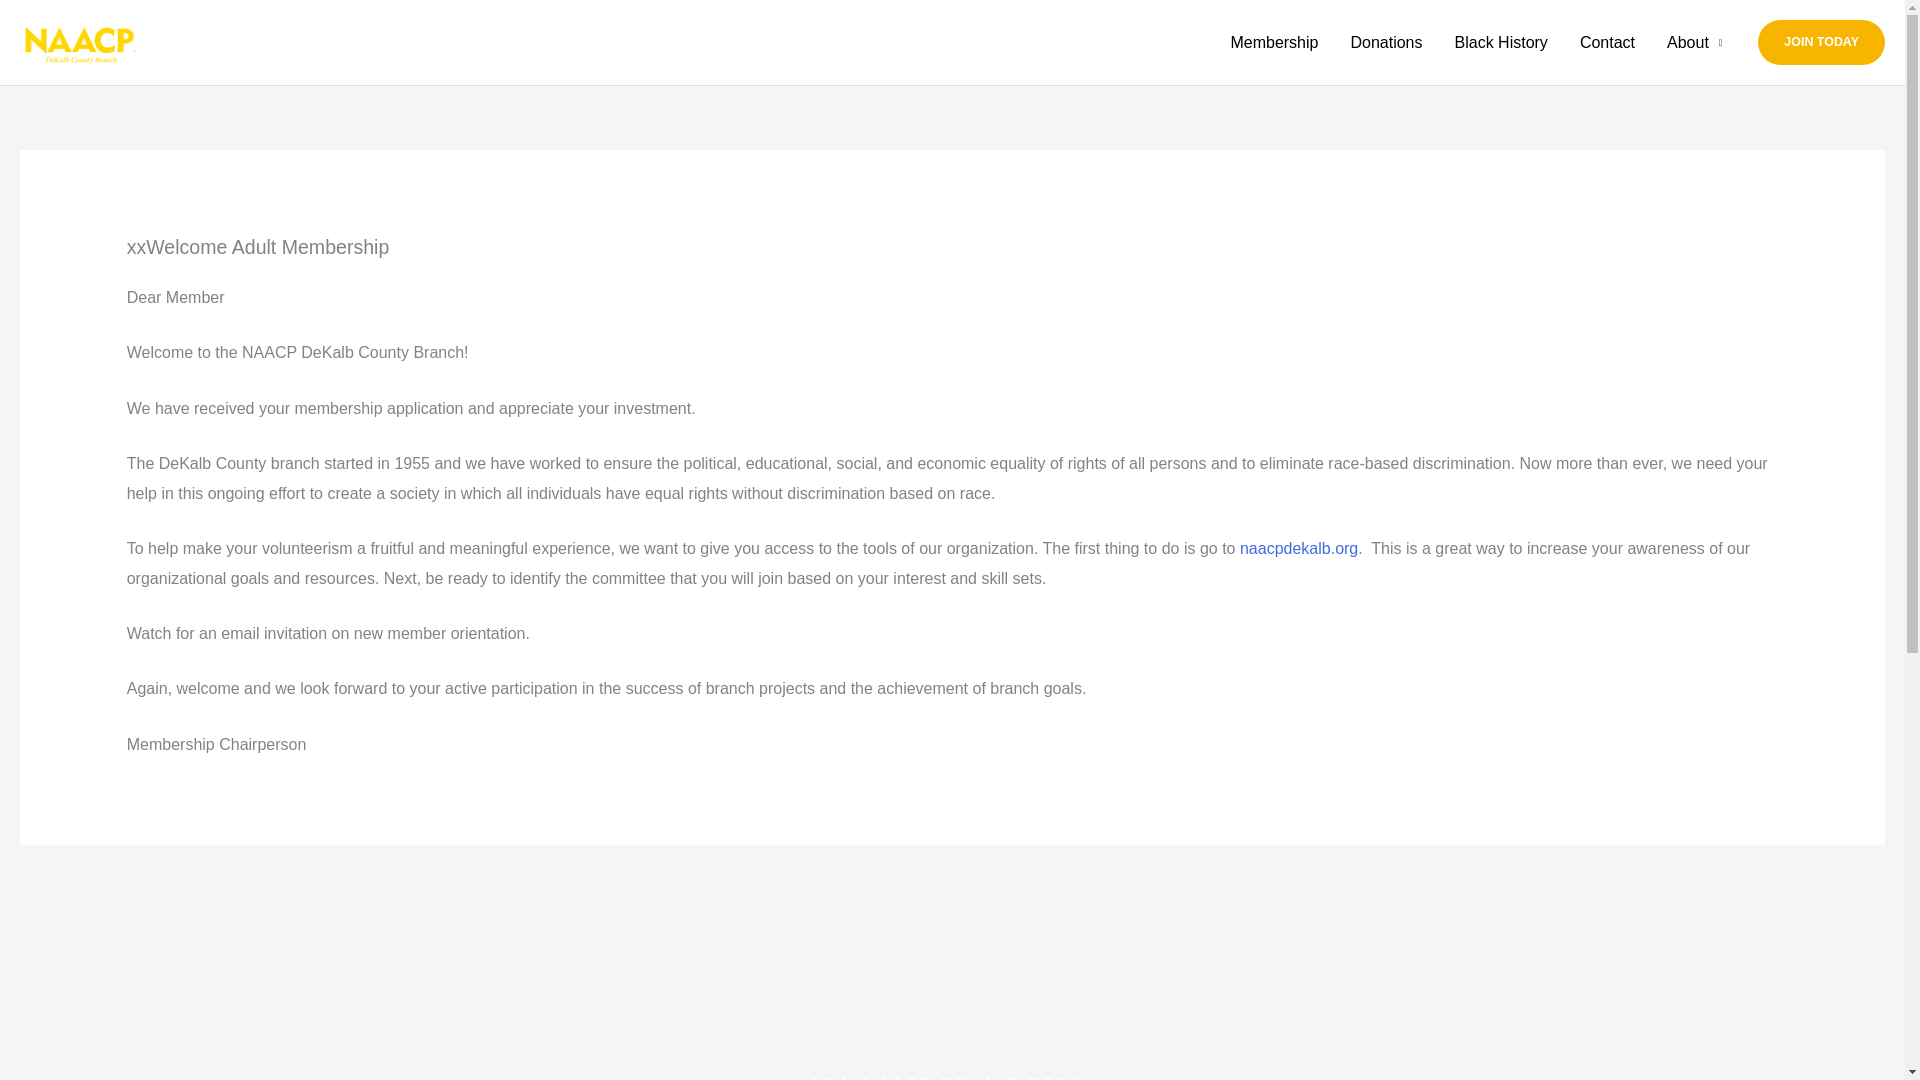 The width and height of the screenshot is (1920, 1080). What do you see at coordinates (1608, 42) in the screenshot?
I see `Contact` at bounding box center [1608, 42].